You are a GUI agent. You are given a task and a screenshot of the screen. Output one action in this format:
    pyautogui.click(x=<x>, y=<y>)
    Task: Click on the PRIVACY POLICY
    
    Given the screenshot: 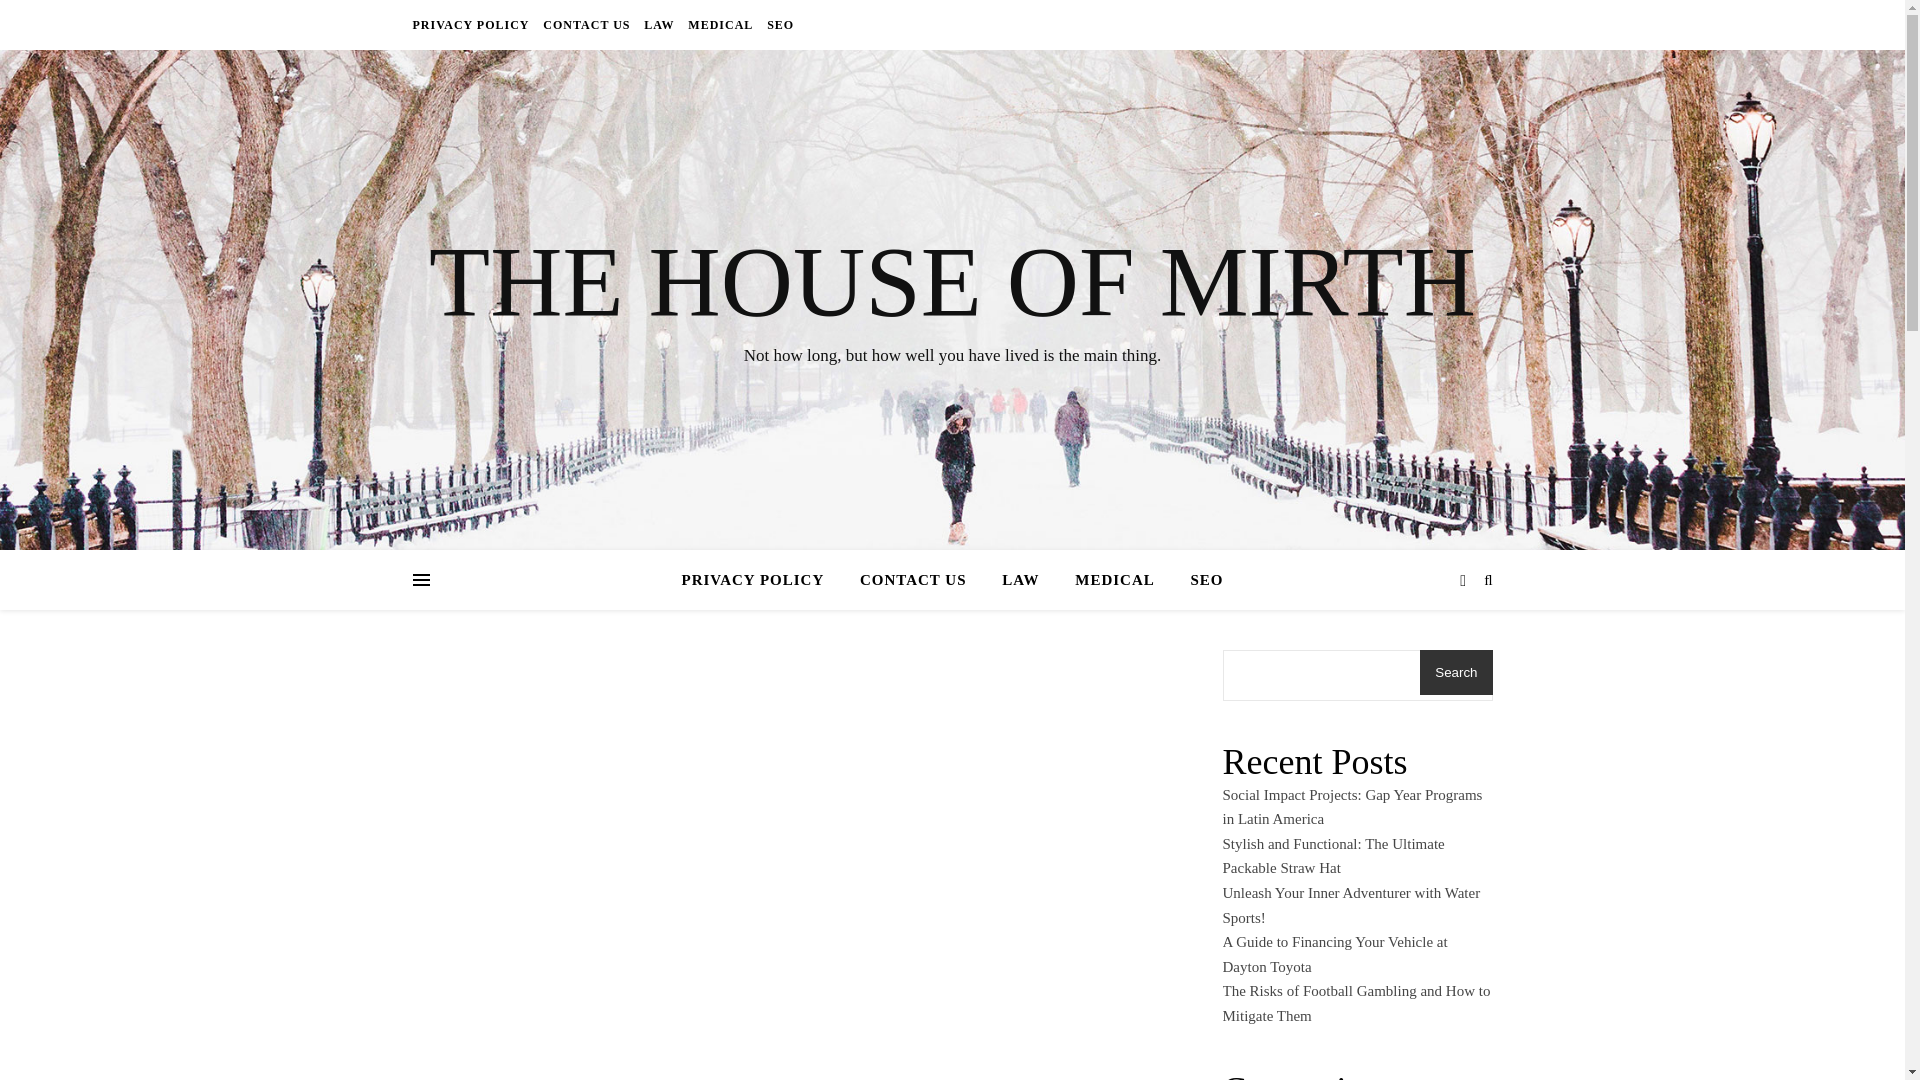 What is the action you would take?
    pyautogui.click(x=760, y=580)
    